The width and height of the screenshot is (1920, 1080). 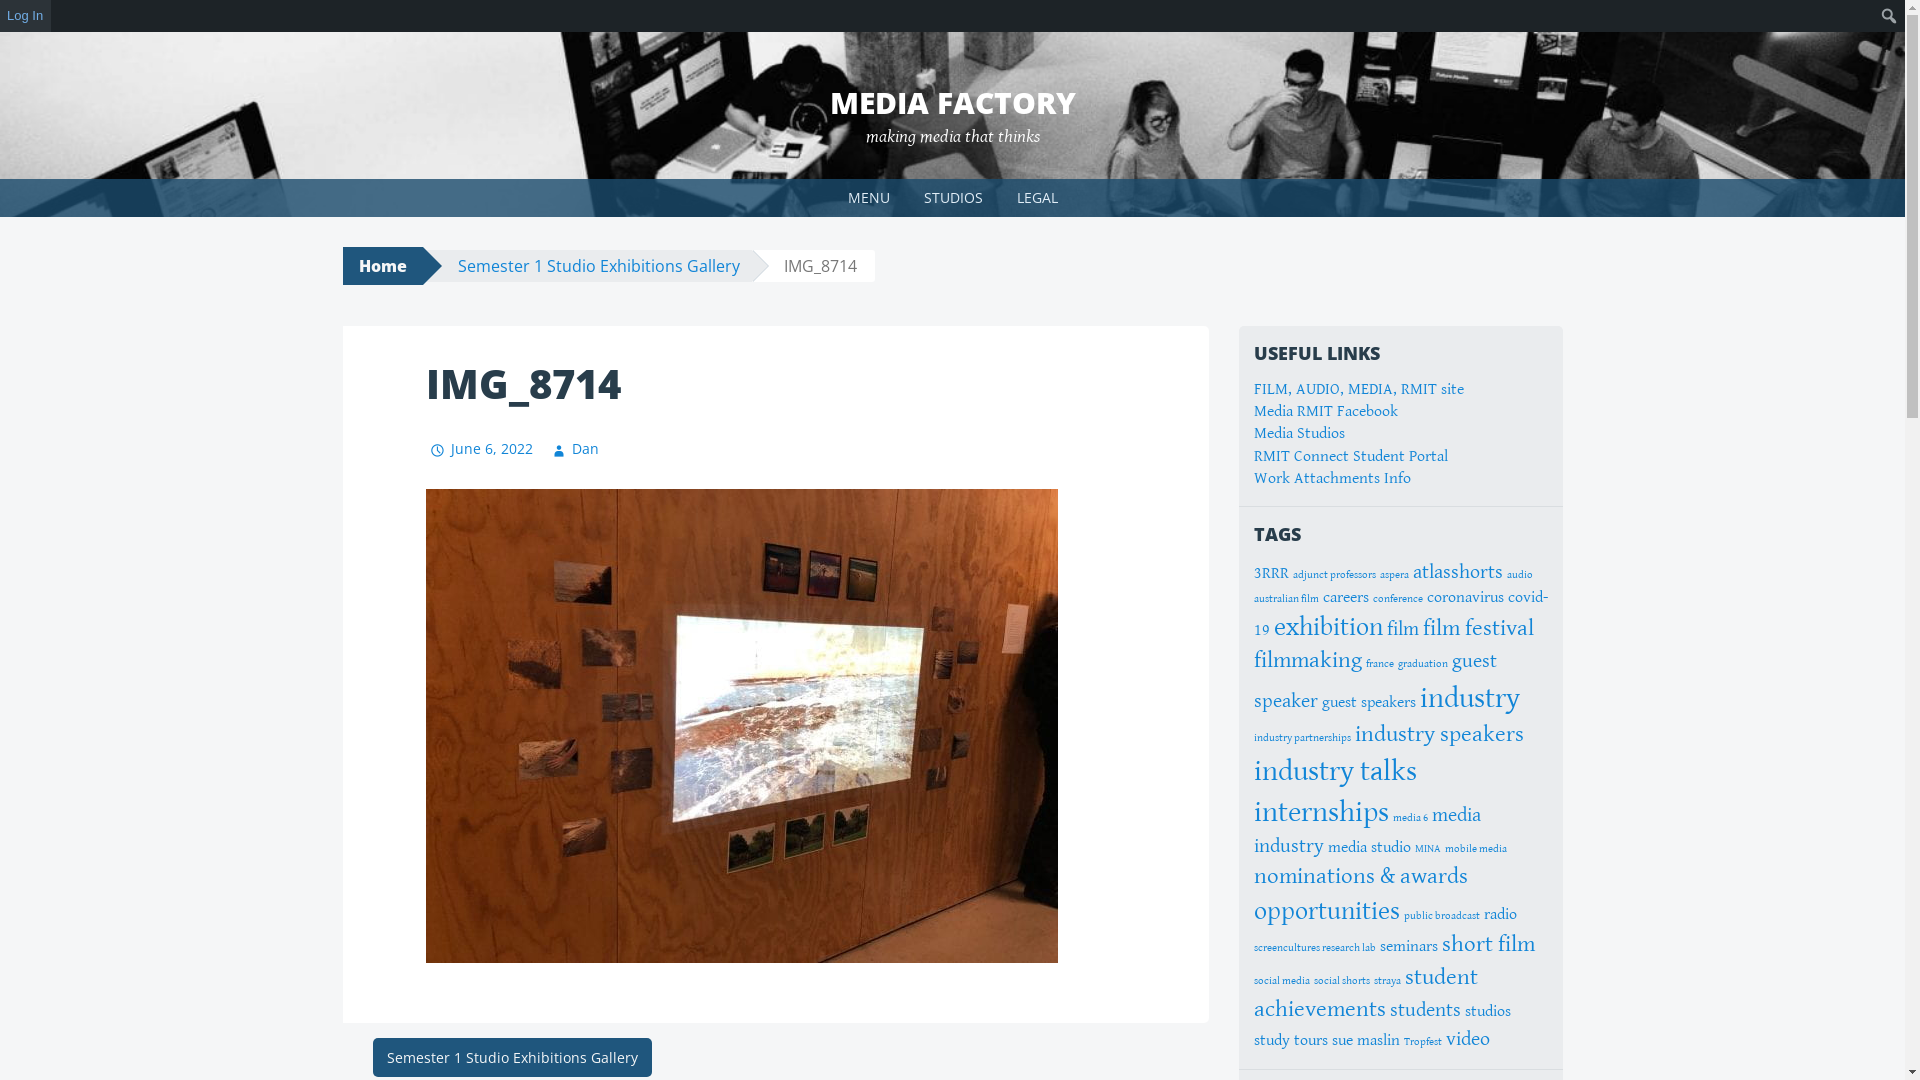 I want to click on internships, so click(x=1322, y=812).